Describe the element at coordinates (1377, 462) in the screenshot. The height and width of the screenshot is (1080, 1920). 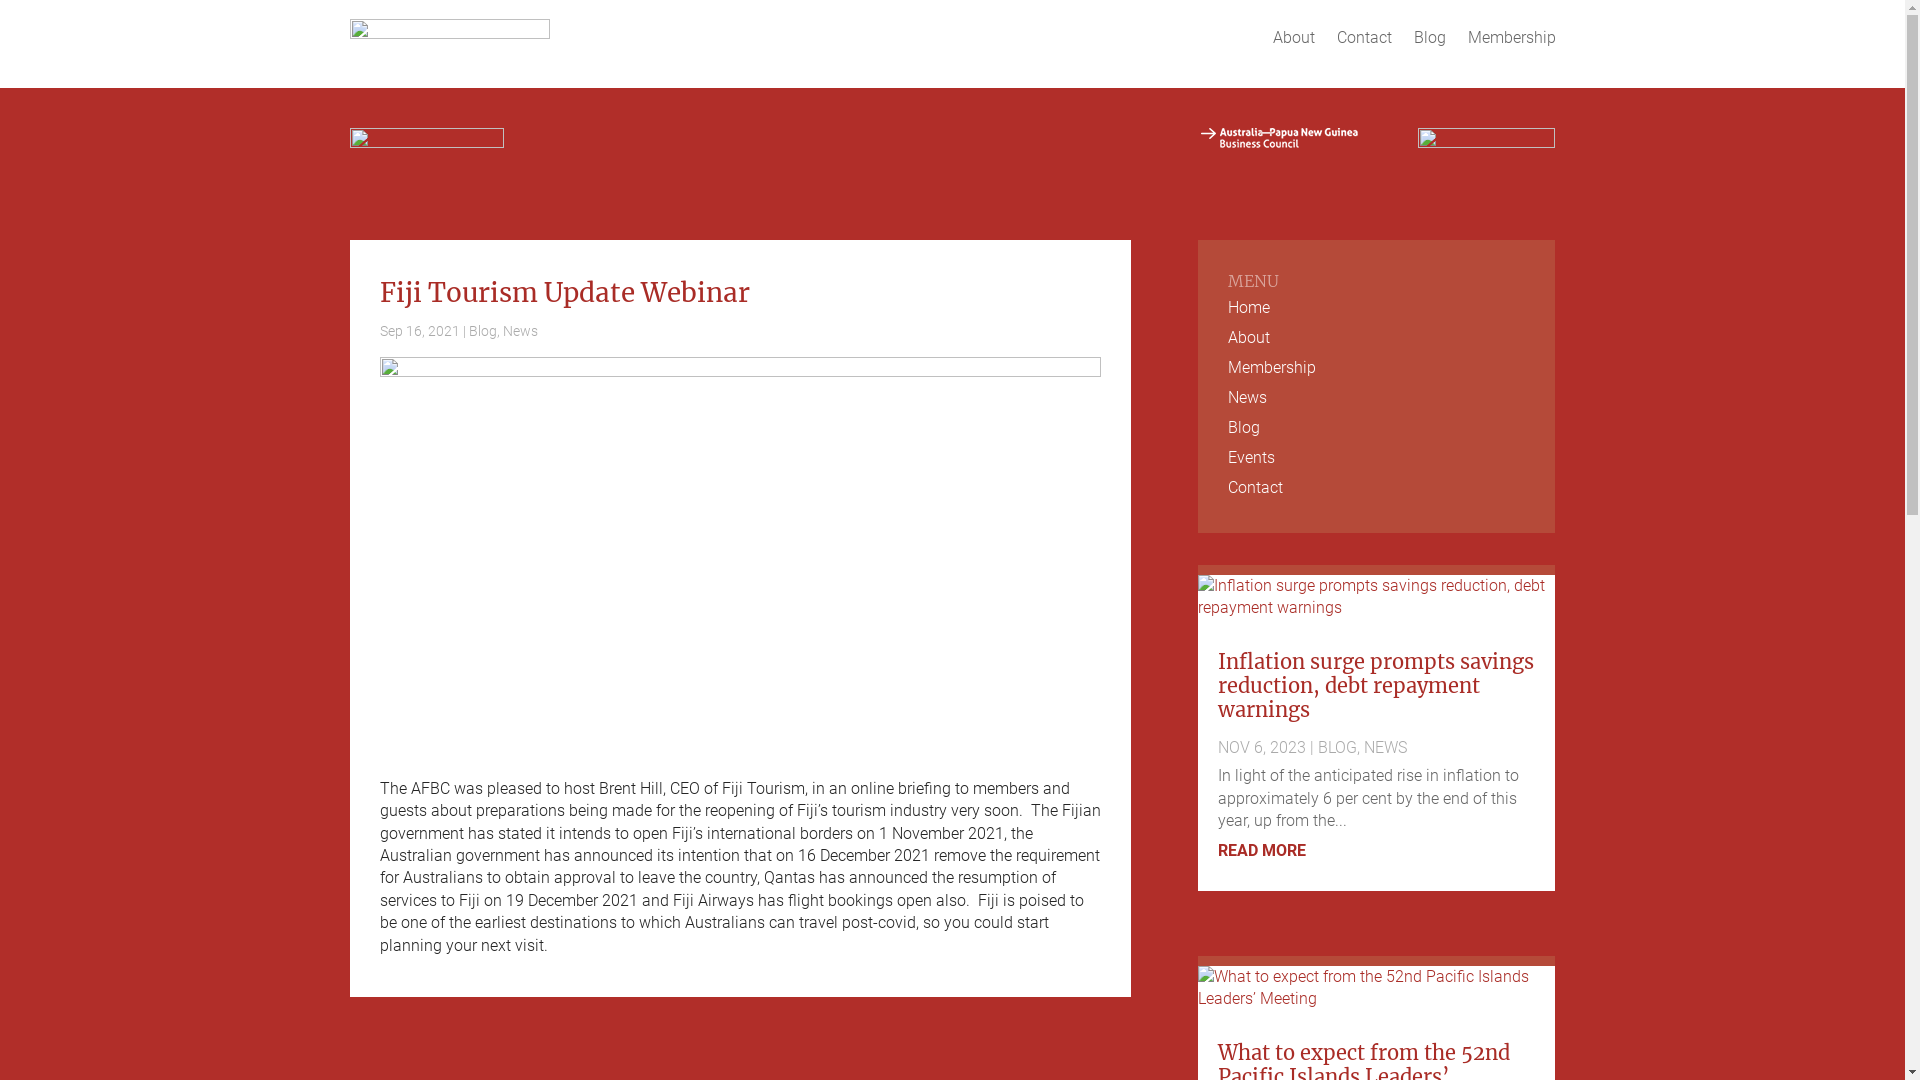
I see `Events` at that location.